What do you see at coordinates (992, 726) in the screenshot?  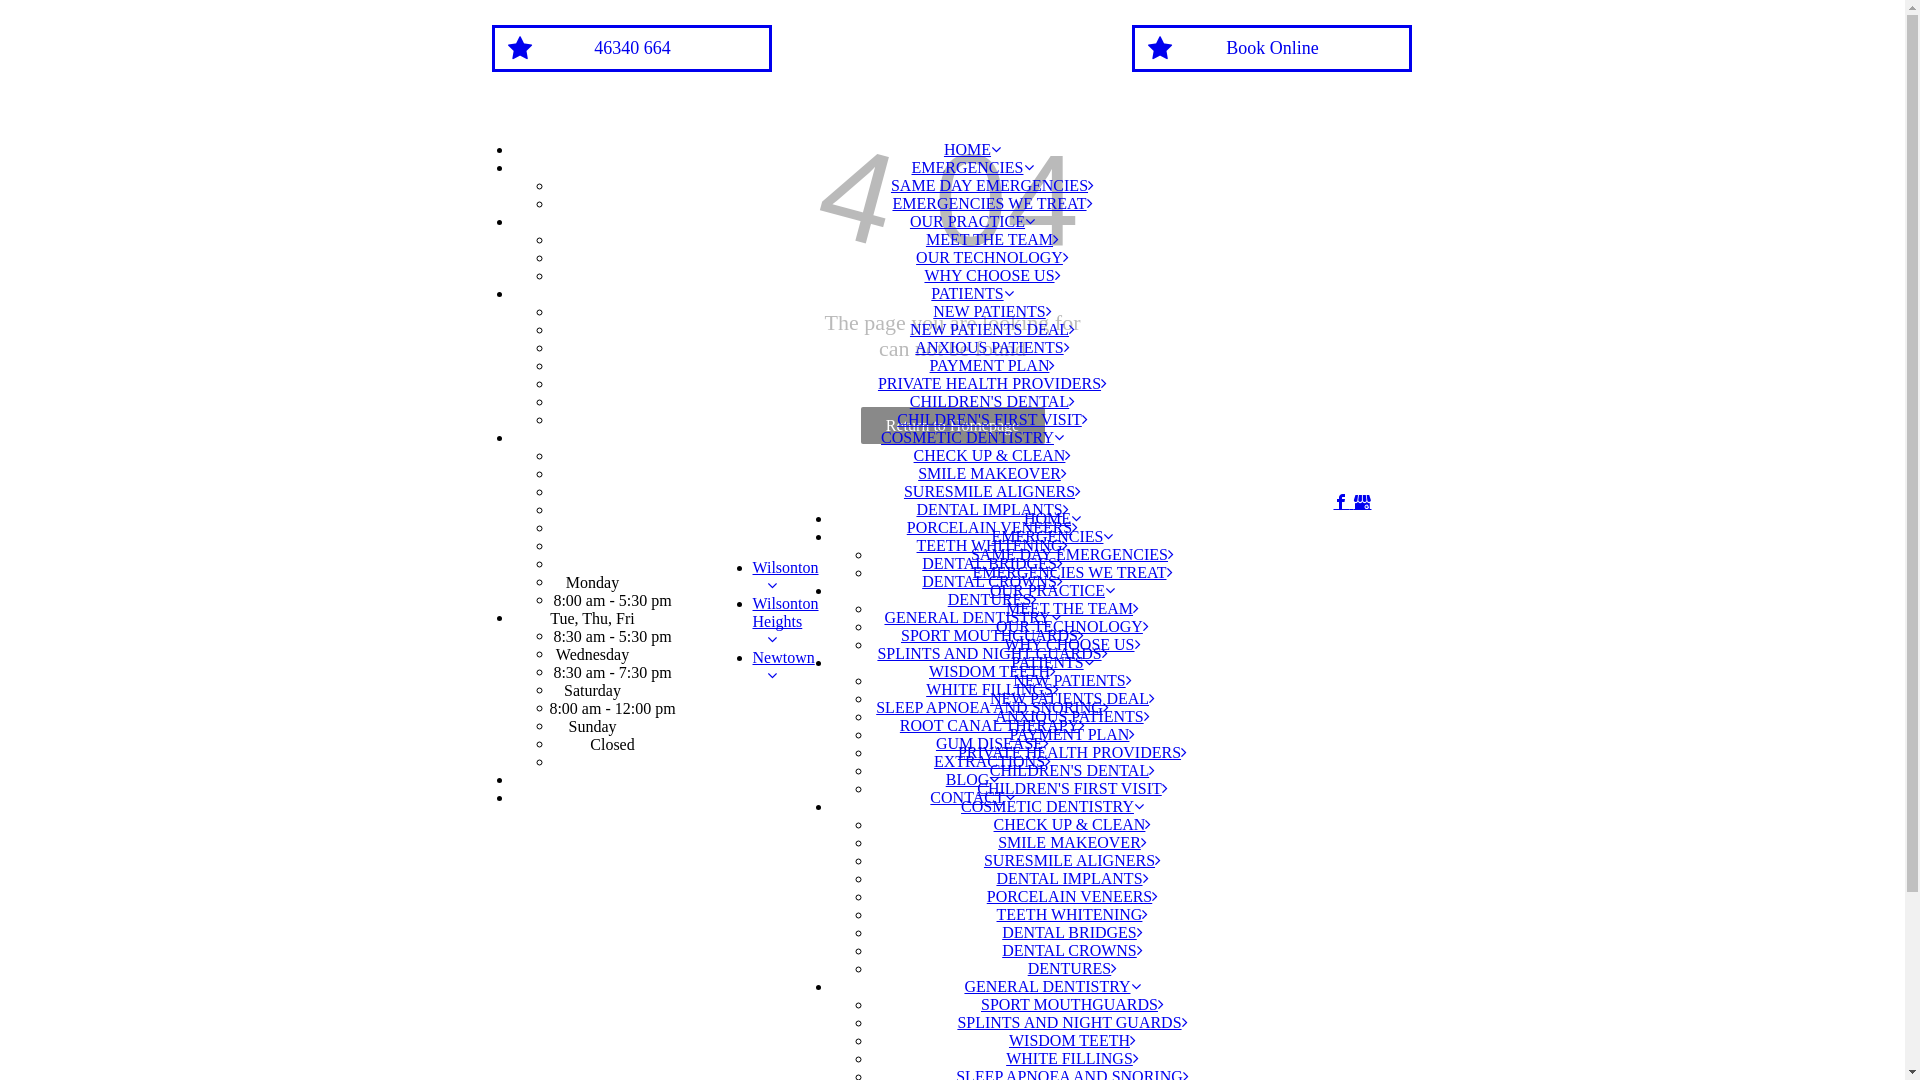 I see `ROOT CANAL THERAPY` at bounding box center [992, 726].